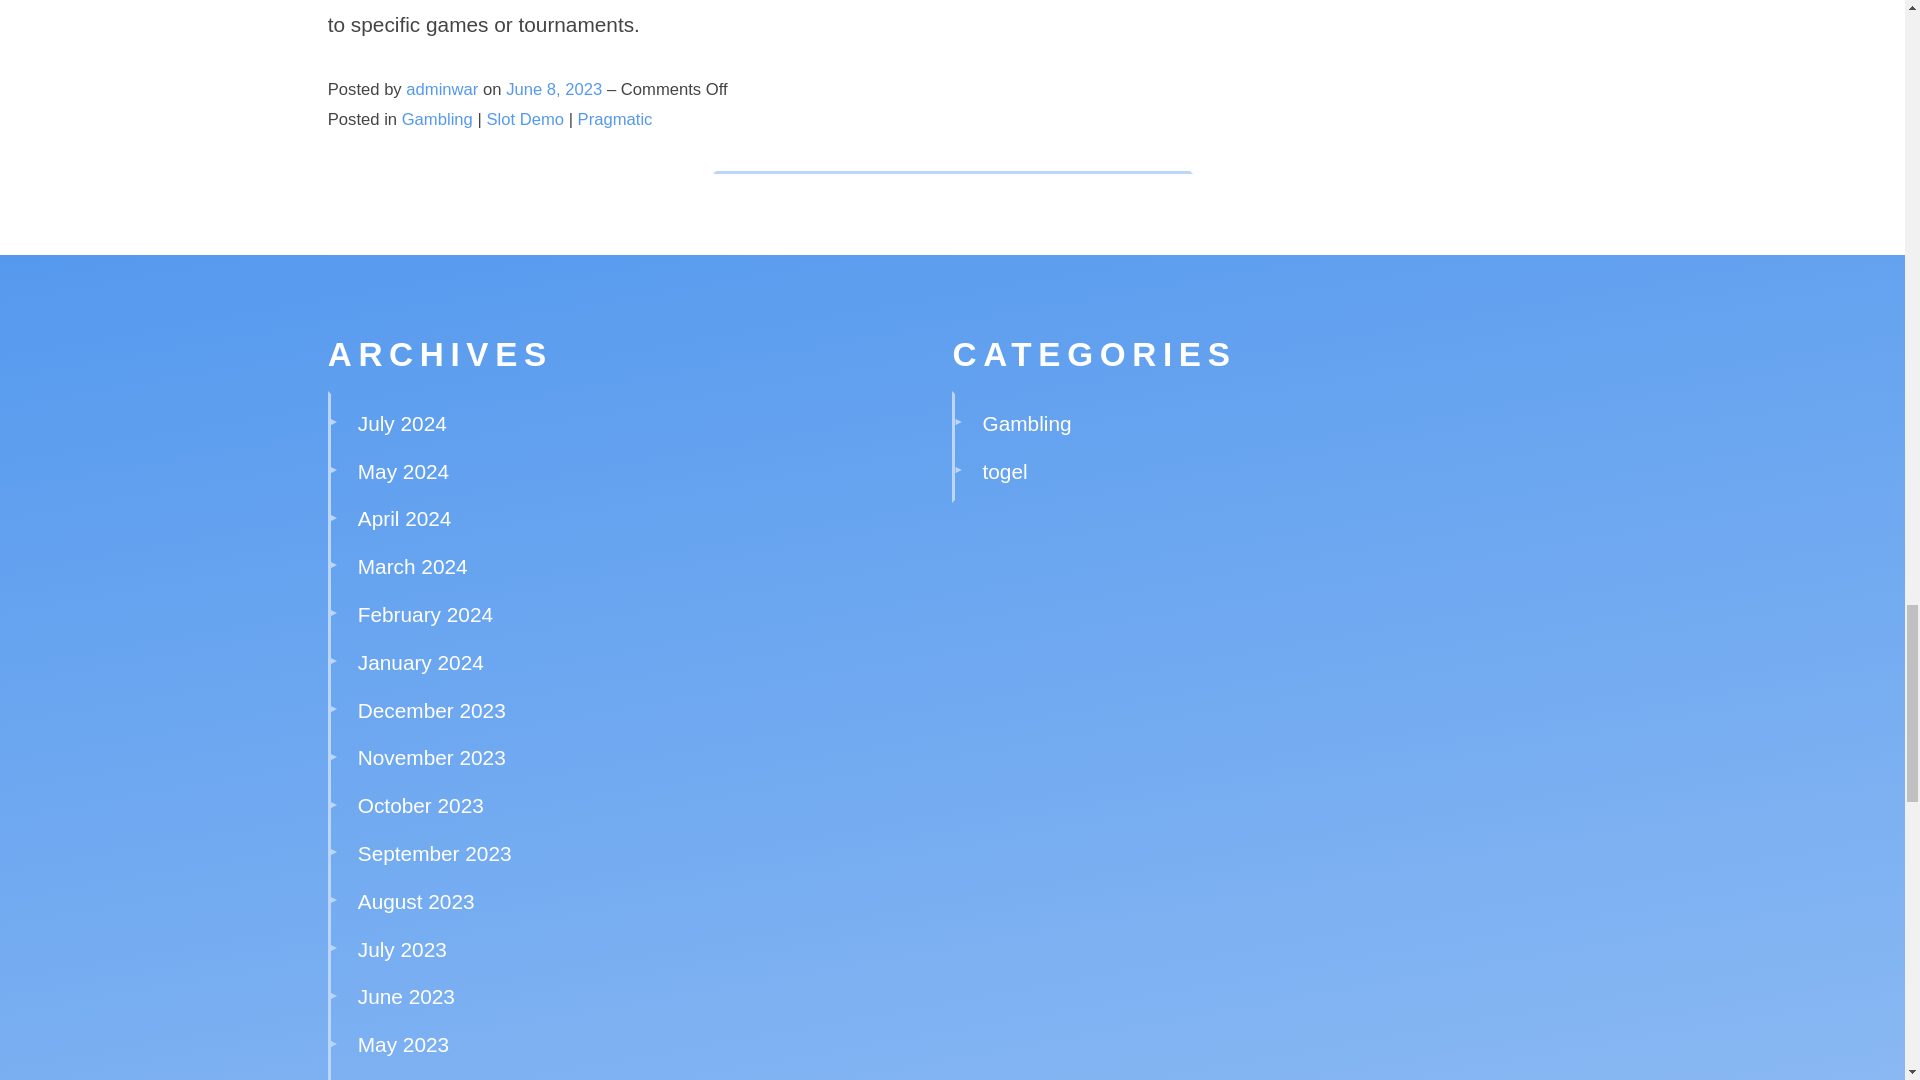 This screenshot has width=1920, height=1080. Describe the element at coordinates (432, 710) in the screenshot. I see `December 2023` at that location.